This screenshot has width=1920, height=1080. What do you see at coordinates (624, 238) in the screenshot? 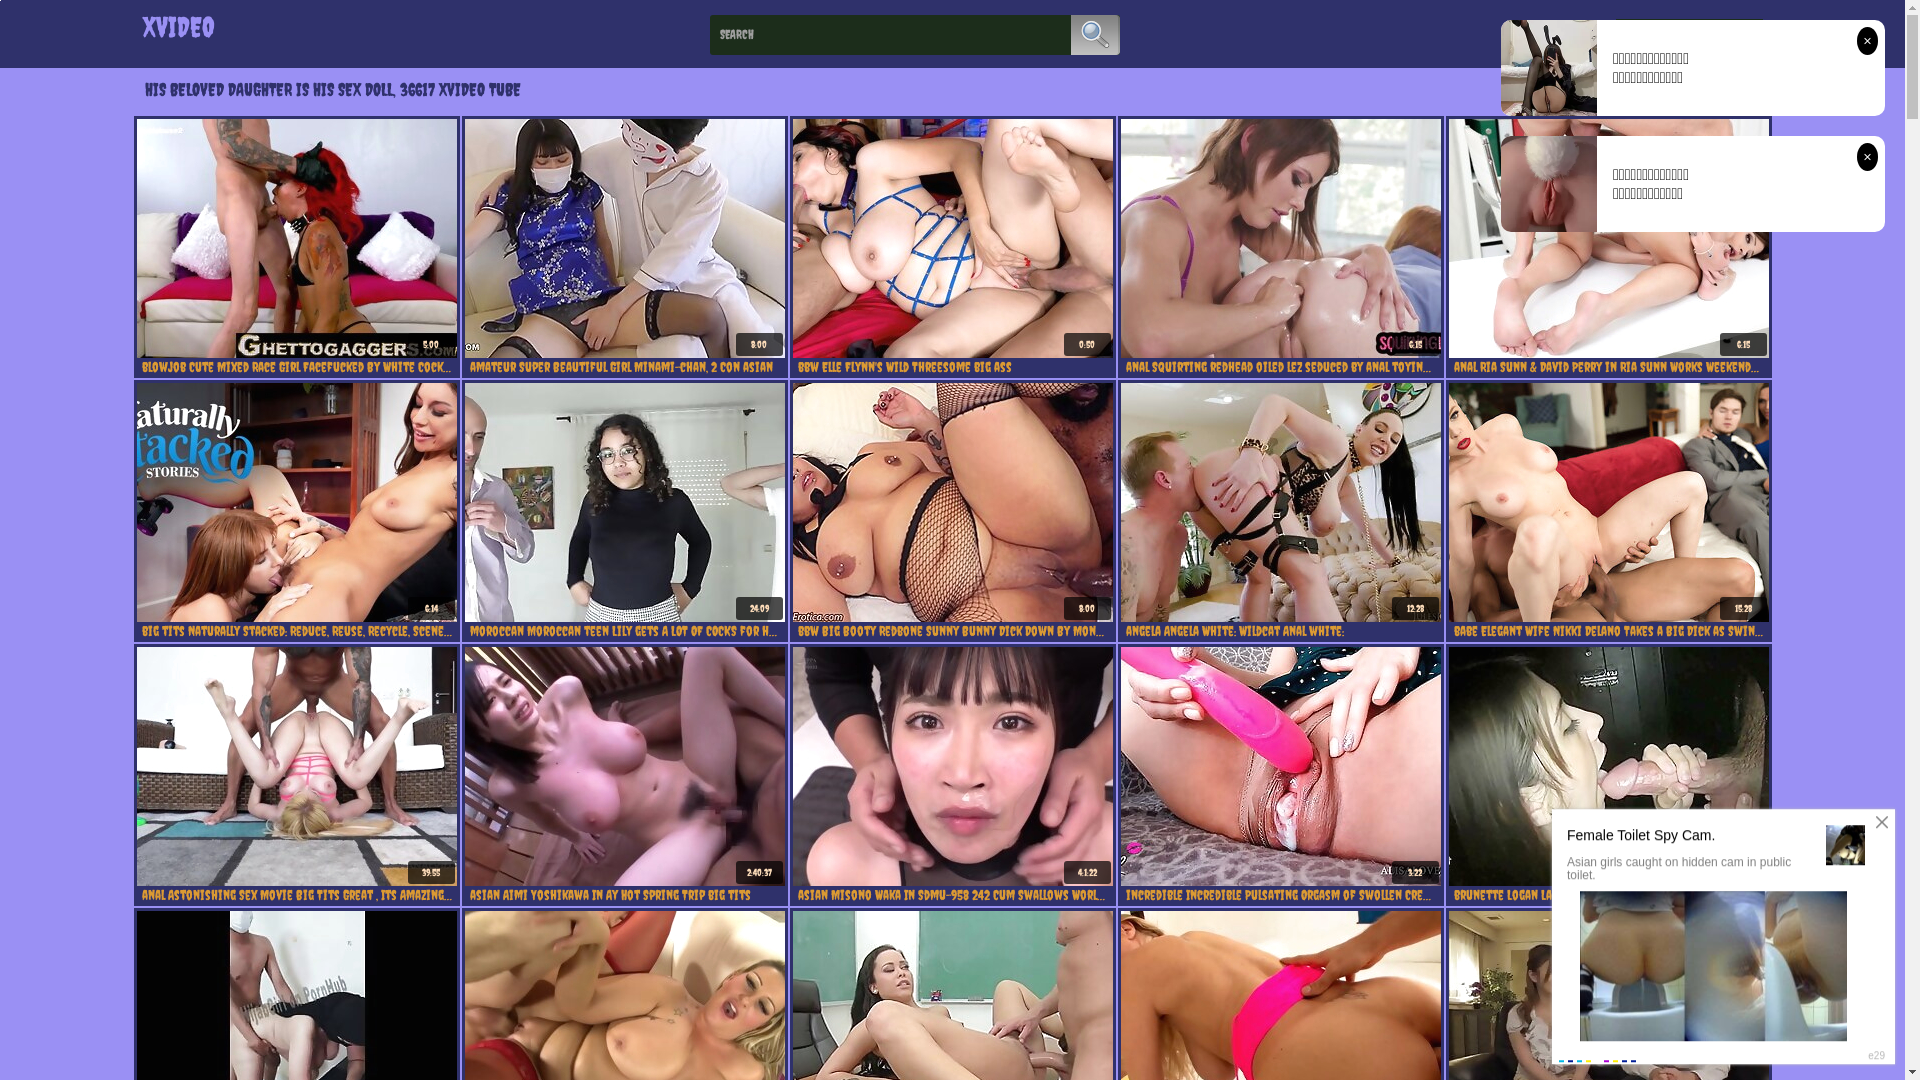
I see `8:00` at bounding box center [624, 238].